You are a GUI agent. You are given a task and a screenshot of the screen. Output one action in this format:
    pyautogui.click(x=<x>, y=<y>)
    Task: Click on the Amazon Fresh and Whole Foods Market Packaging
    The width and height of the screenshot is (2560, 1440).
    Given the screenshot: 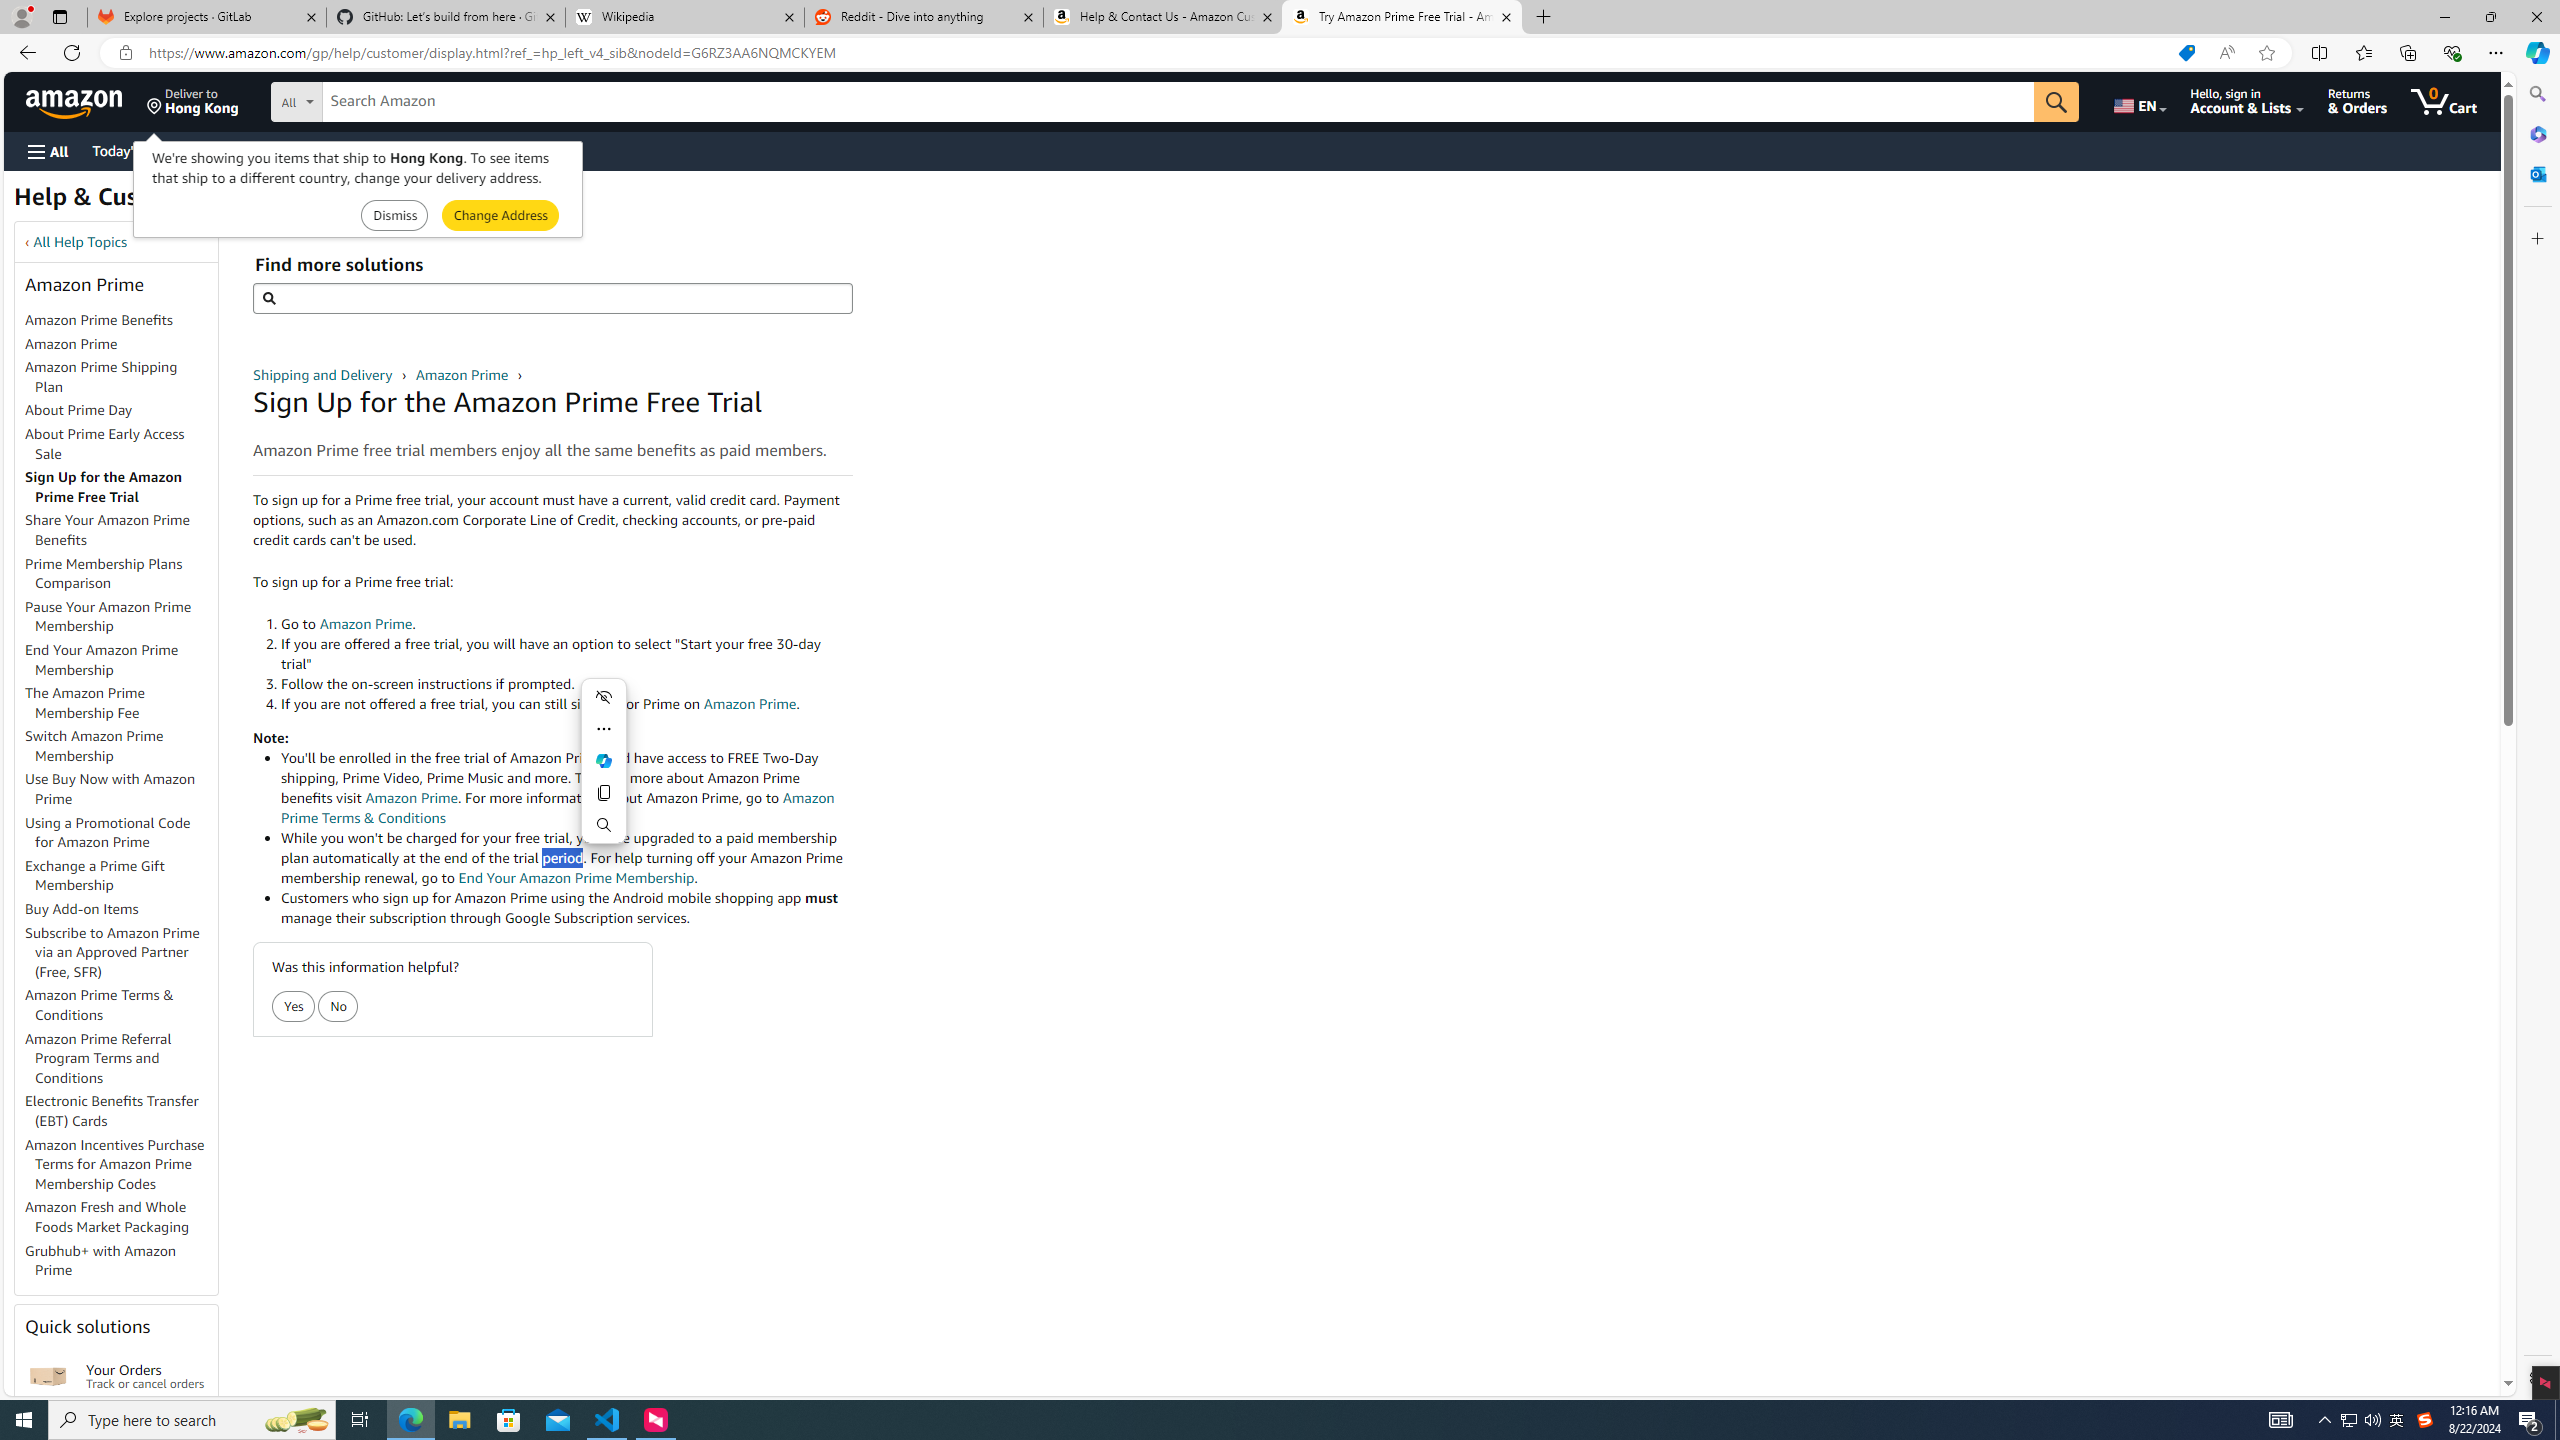 What is the action you would take?
    pyautogui.click(x=107, y=1216)
    